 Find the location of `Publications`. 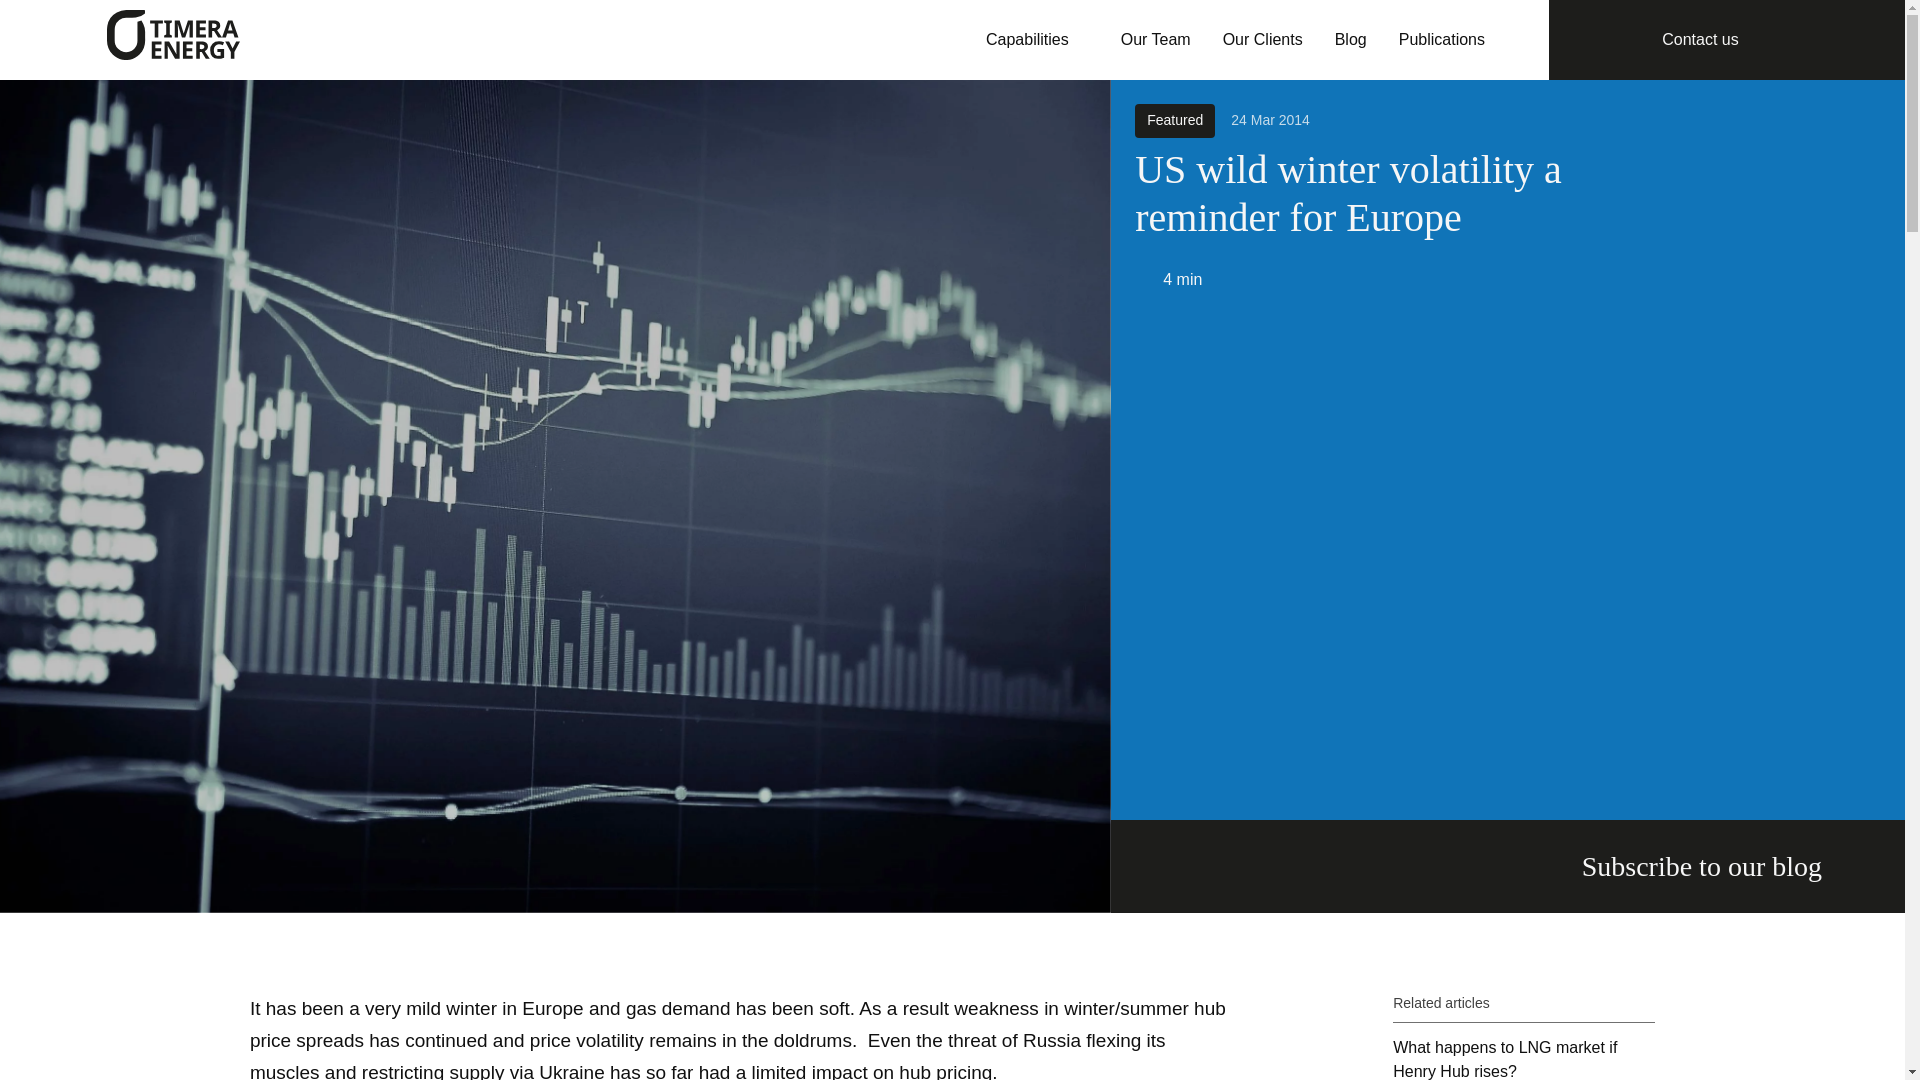

Publications is located at coordinates (1442, 40).